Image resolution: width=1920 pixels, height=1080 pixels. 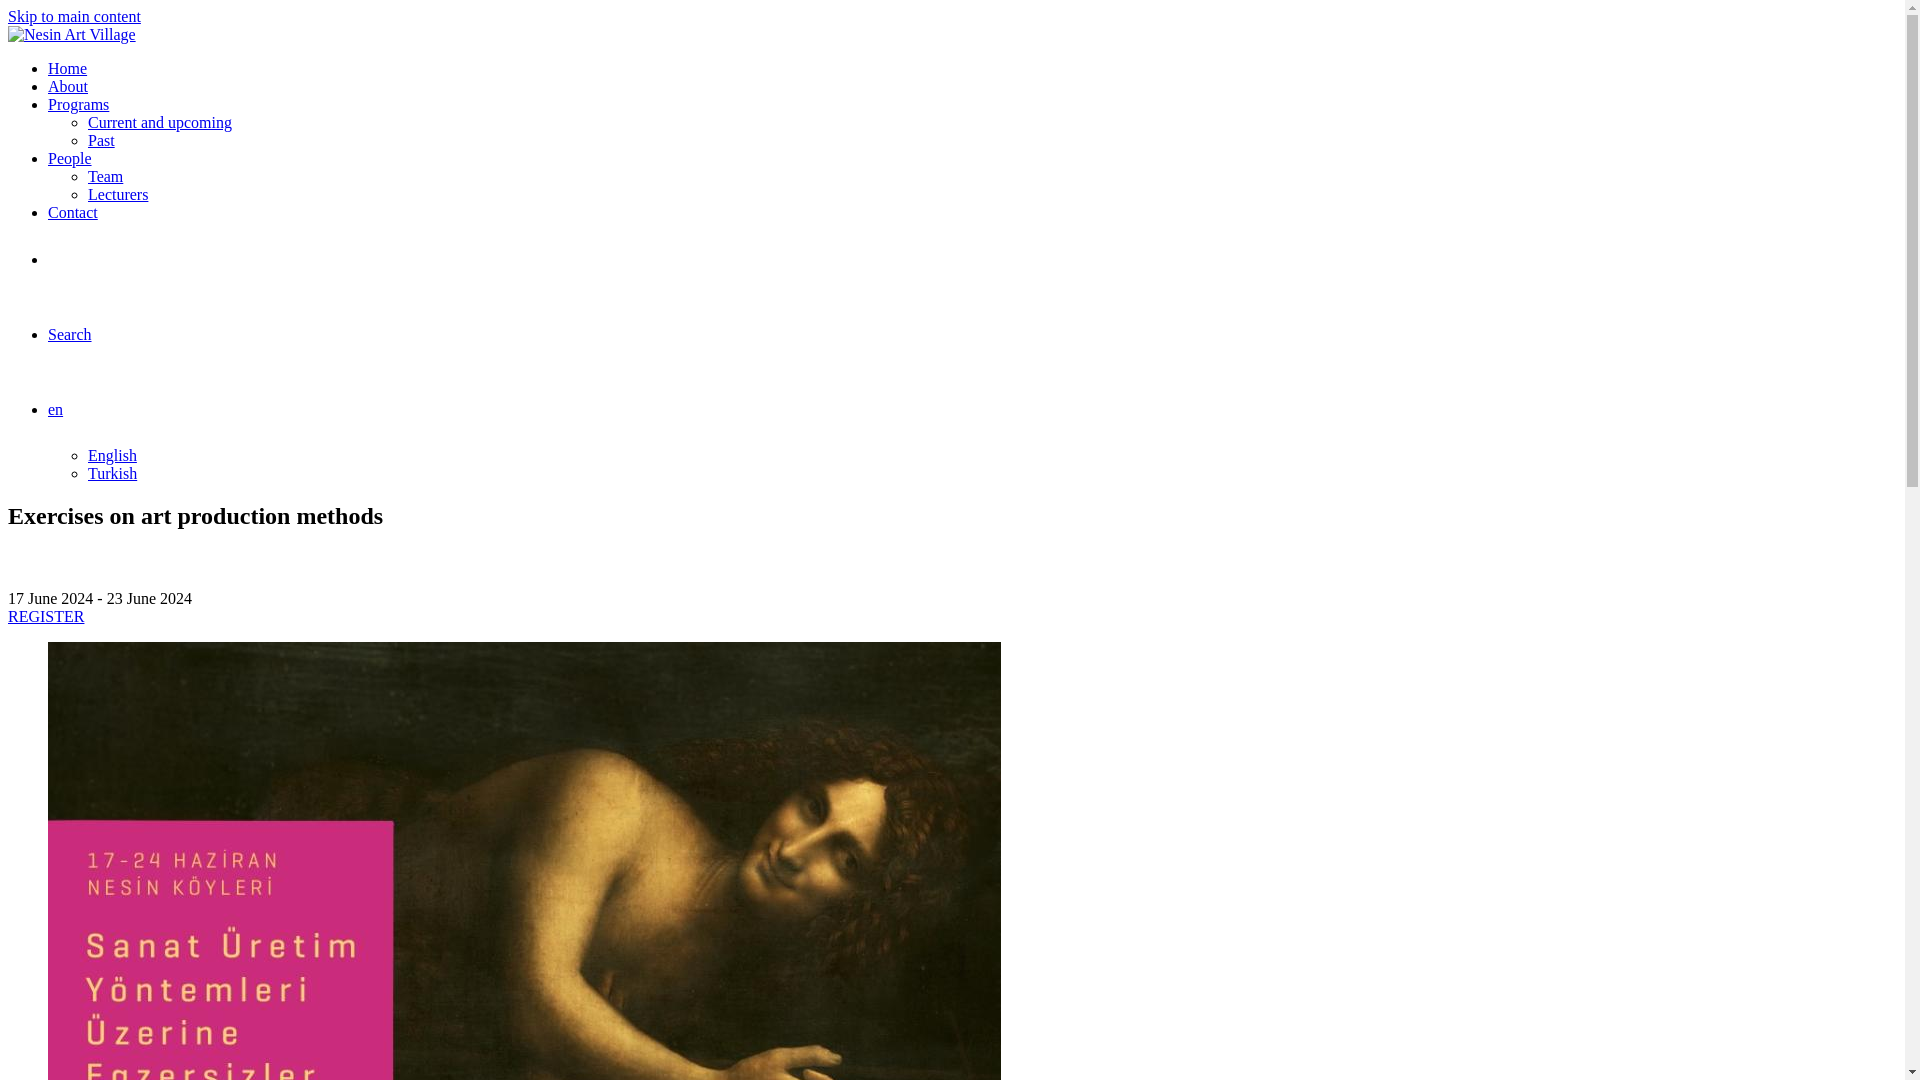 I want to click on Skip to main content, so click(x=74, y=16).